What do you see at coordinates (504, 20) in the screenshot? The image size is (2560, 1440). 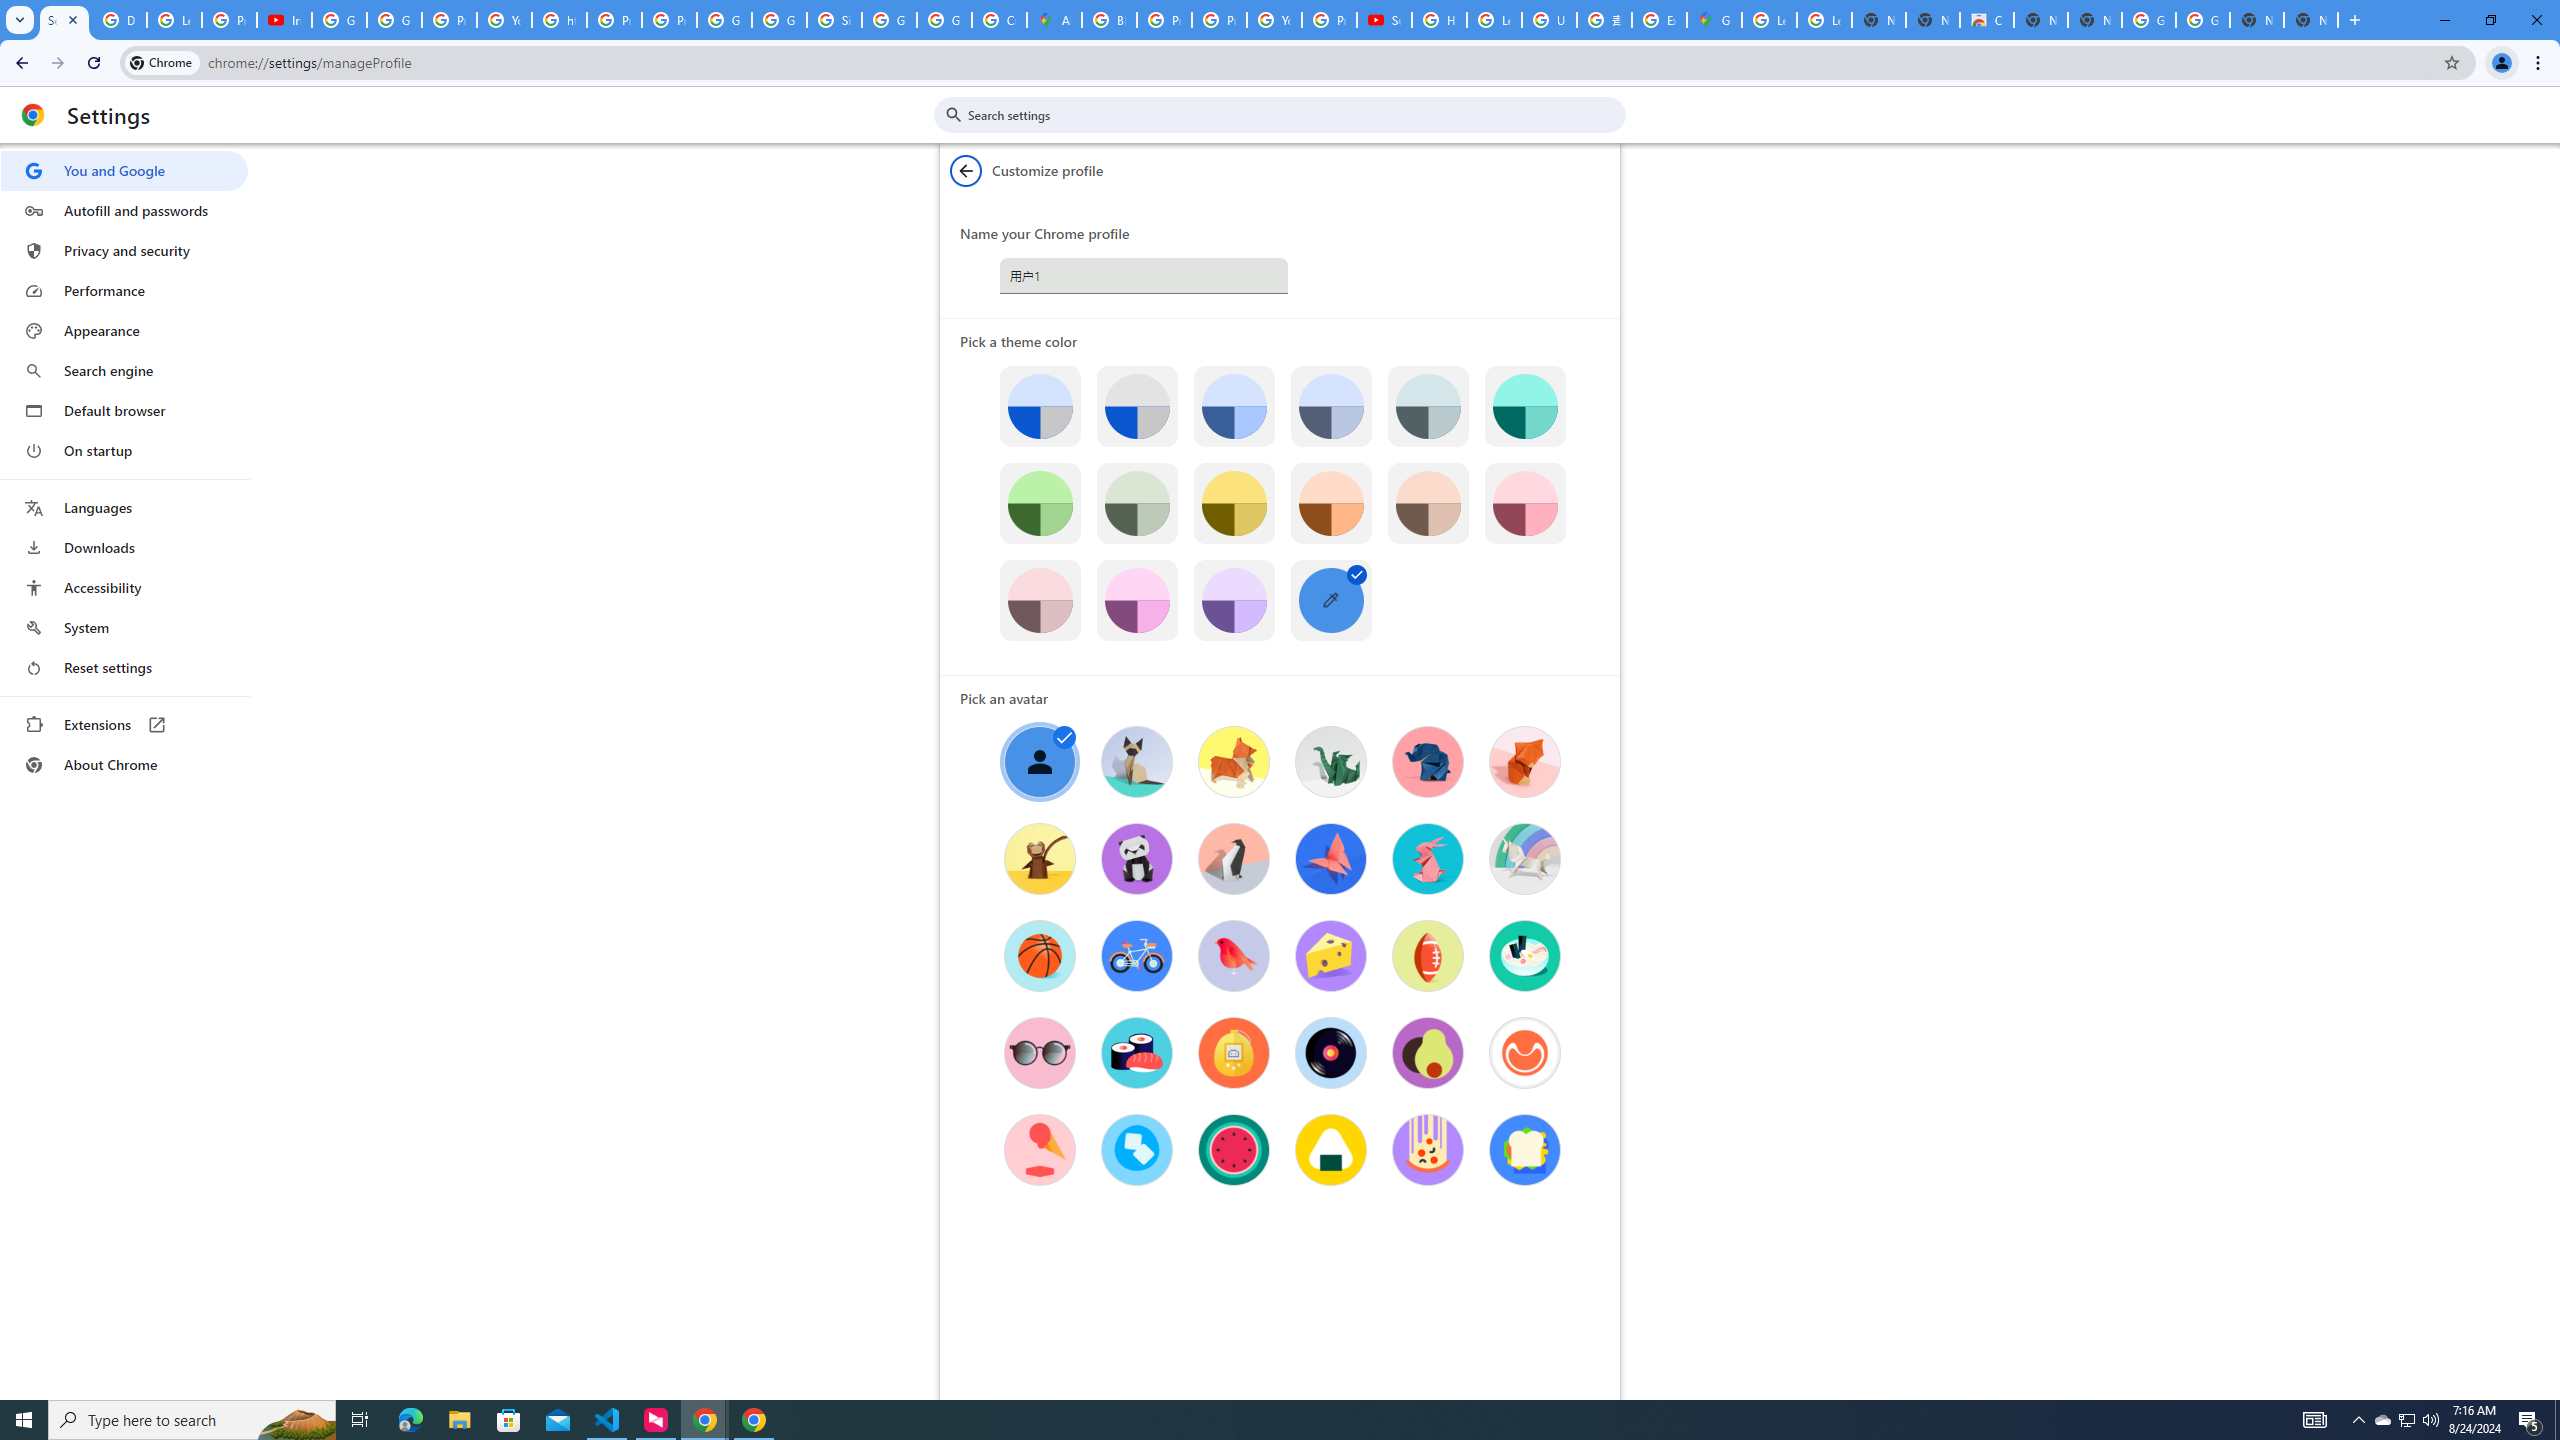 I see `YouTube` at bounding box center [504, 20].